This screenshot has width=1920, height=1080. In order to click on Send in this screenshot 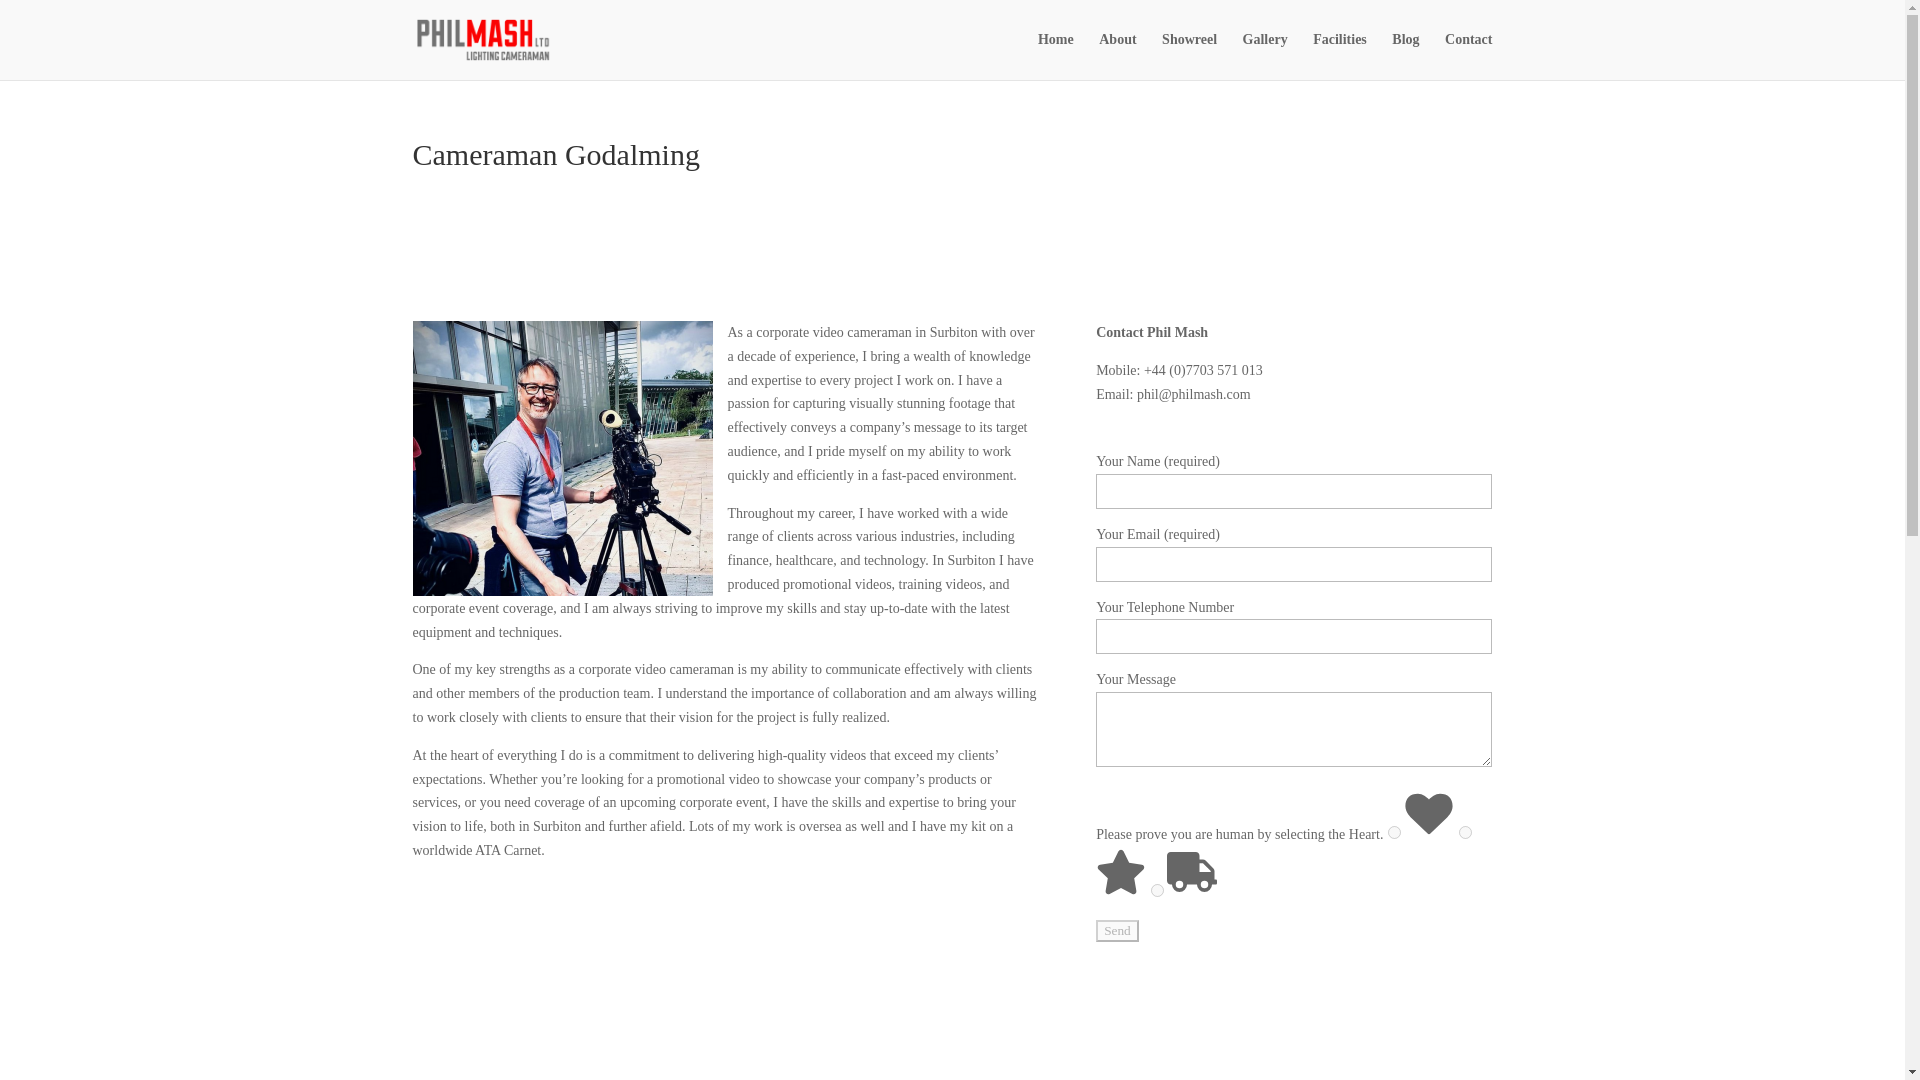, I will do `click(1117, 930)`.